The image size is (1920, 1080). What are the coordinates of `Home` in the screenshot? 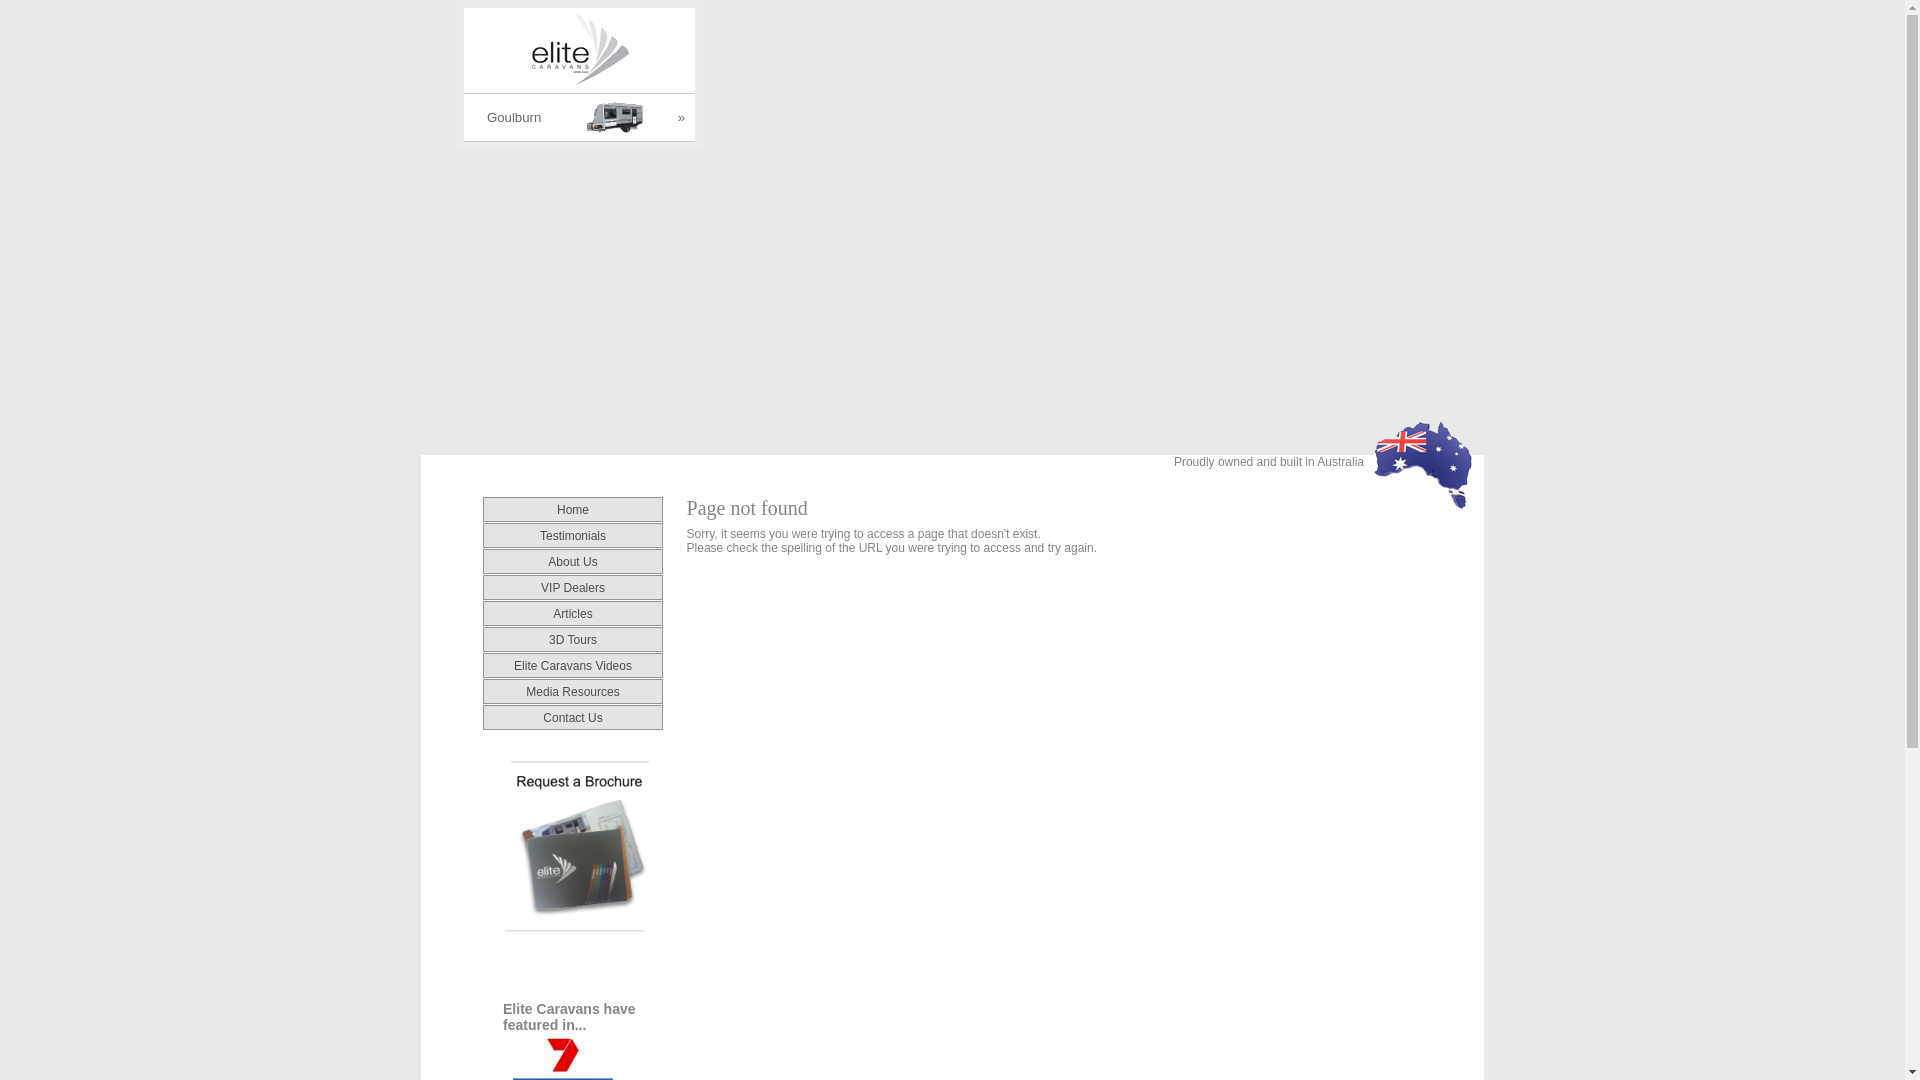 It's located at (573, 509).